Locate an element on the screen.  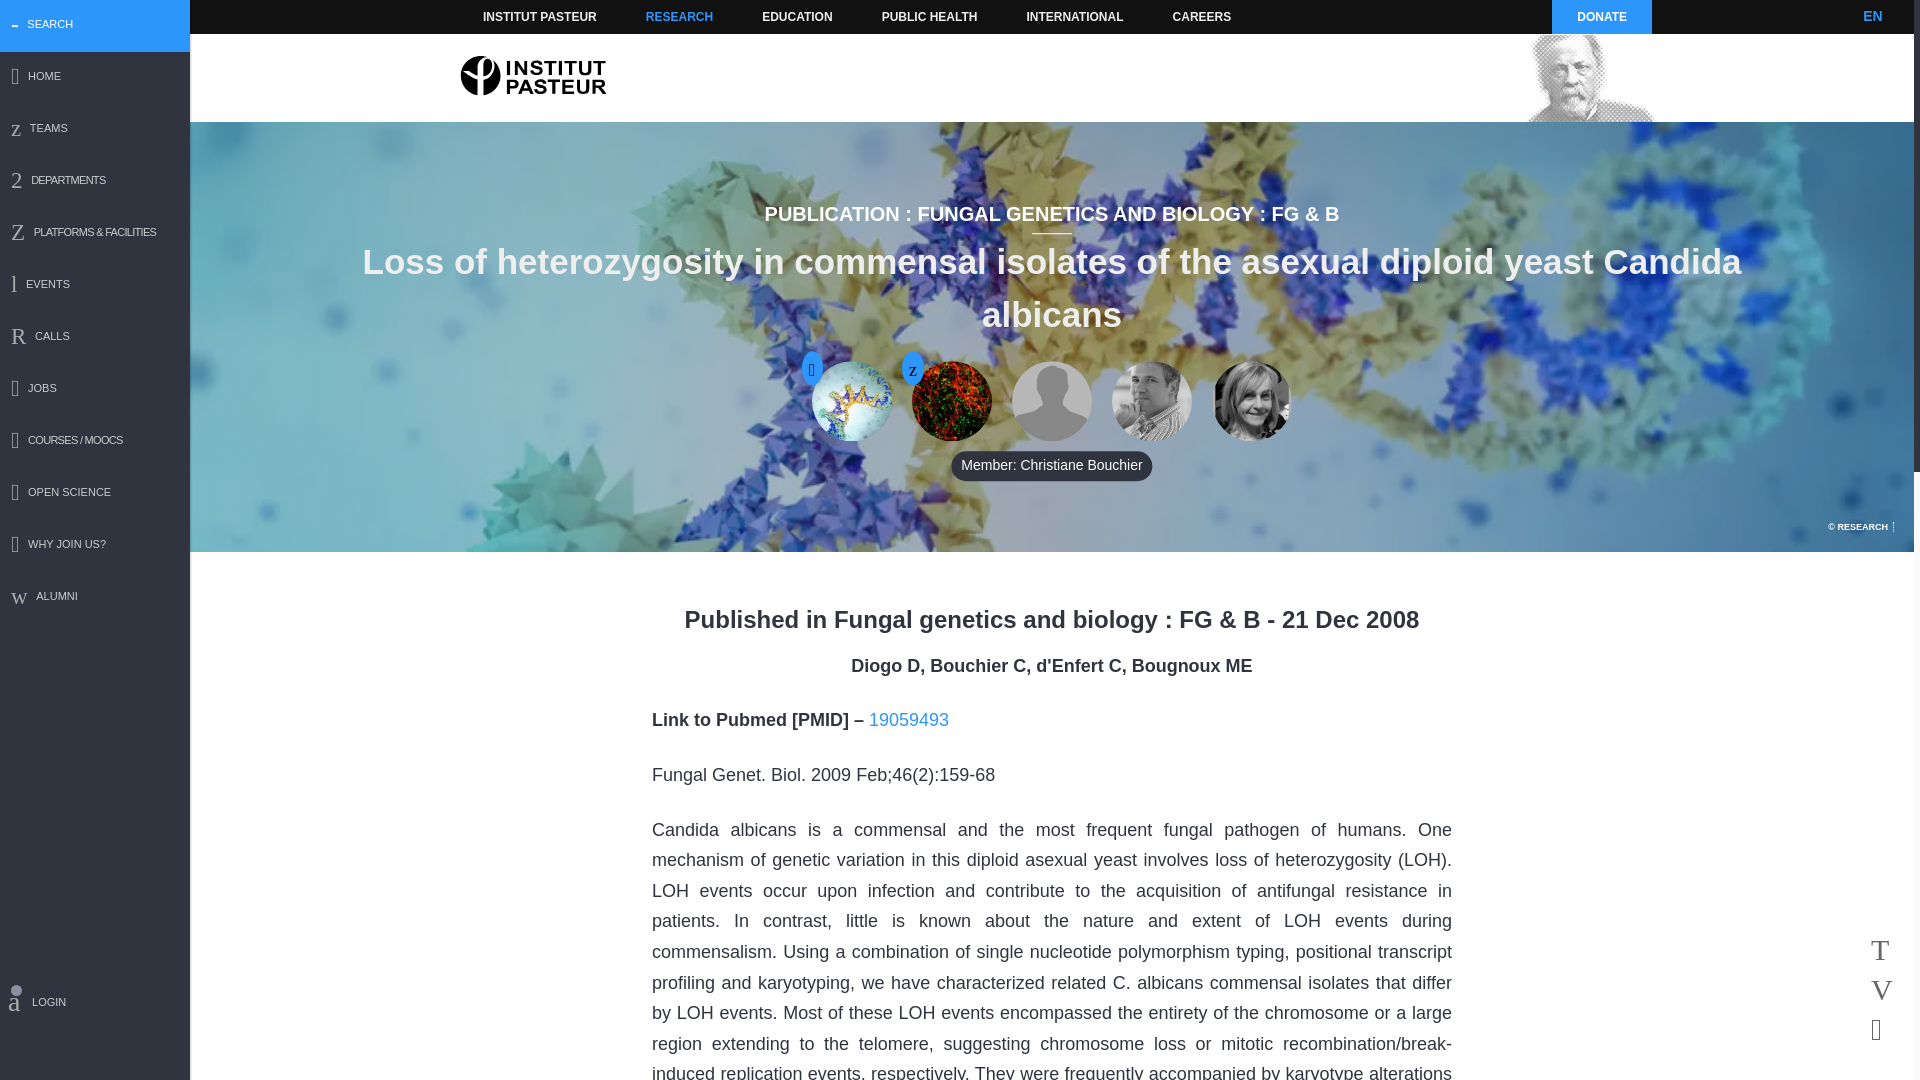
RESEARCH is located at coordinates (679, 16).